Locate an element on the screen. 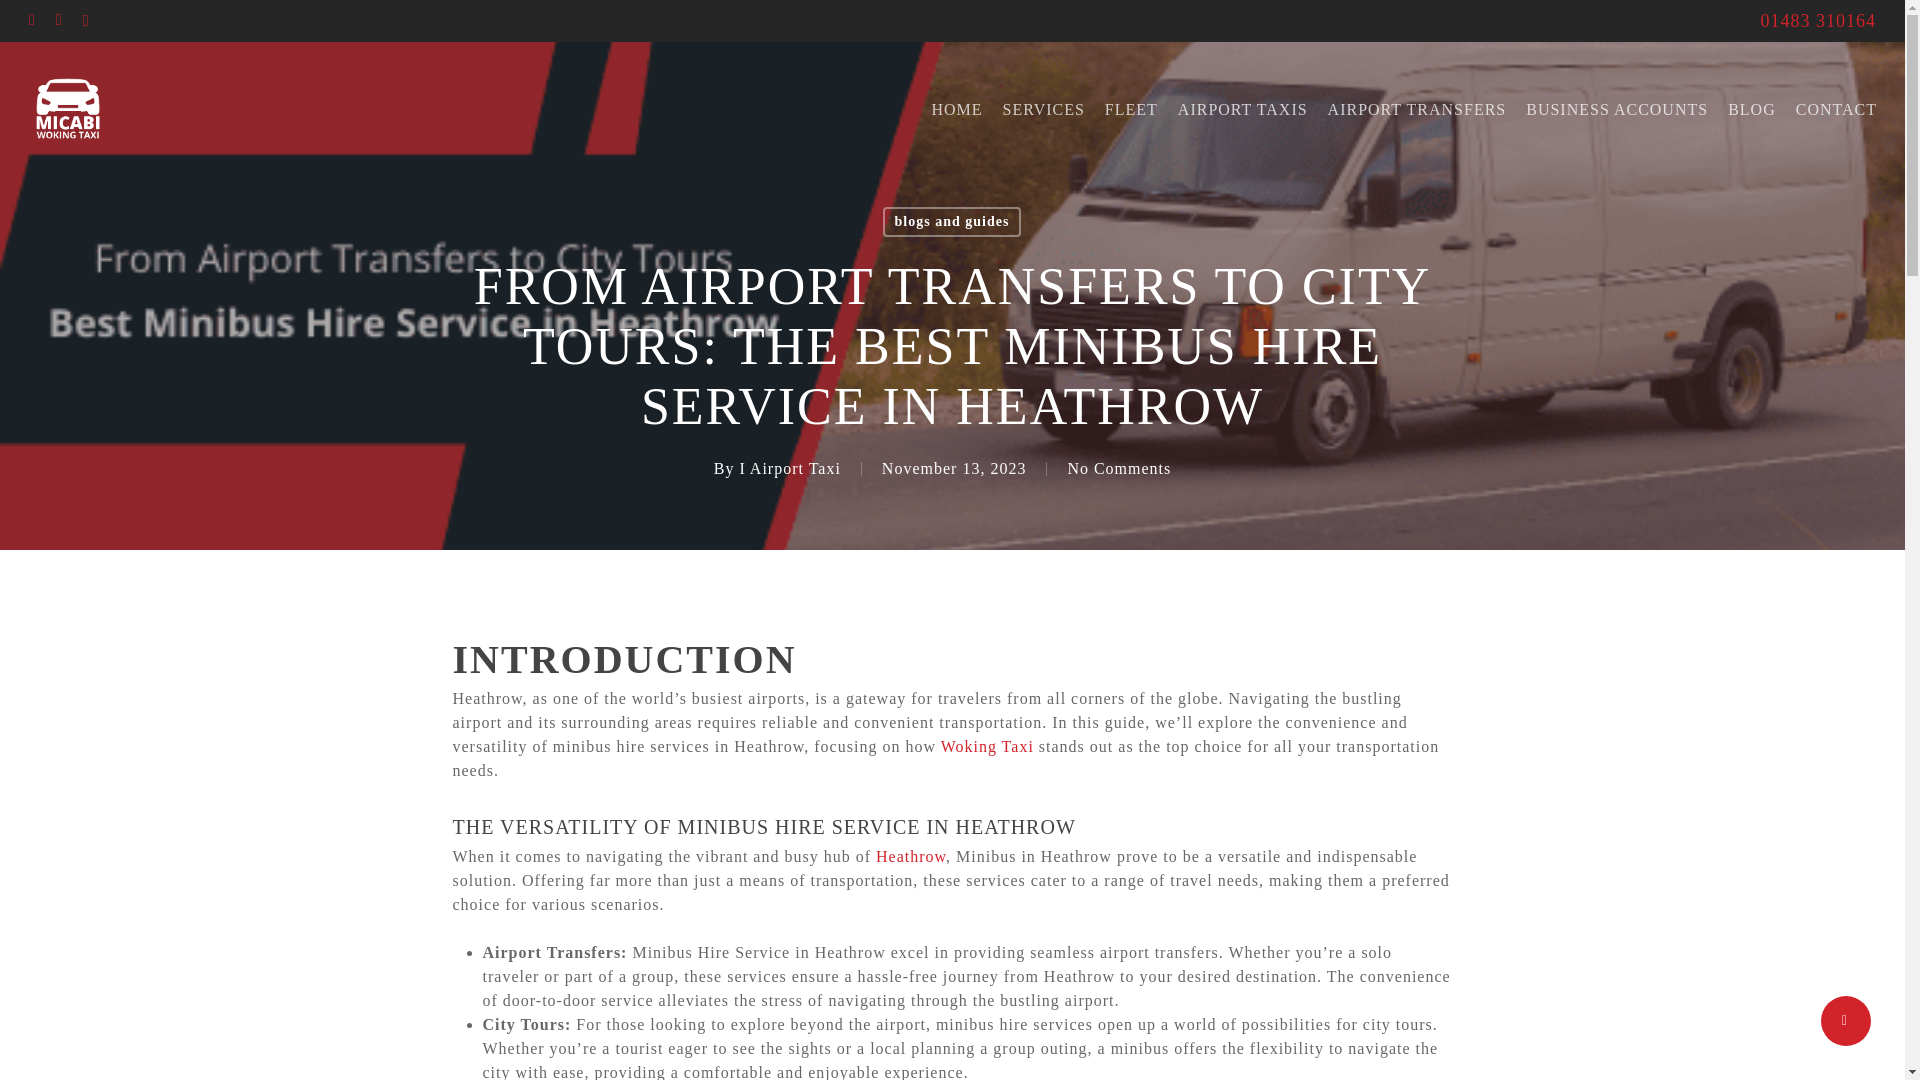 The width and height of the screenshot is (1920, 1080). Woking Taxi is located at coordinates (987, 746).